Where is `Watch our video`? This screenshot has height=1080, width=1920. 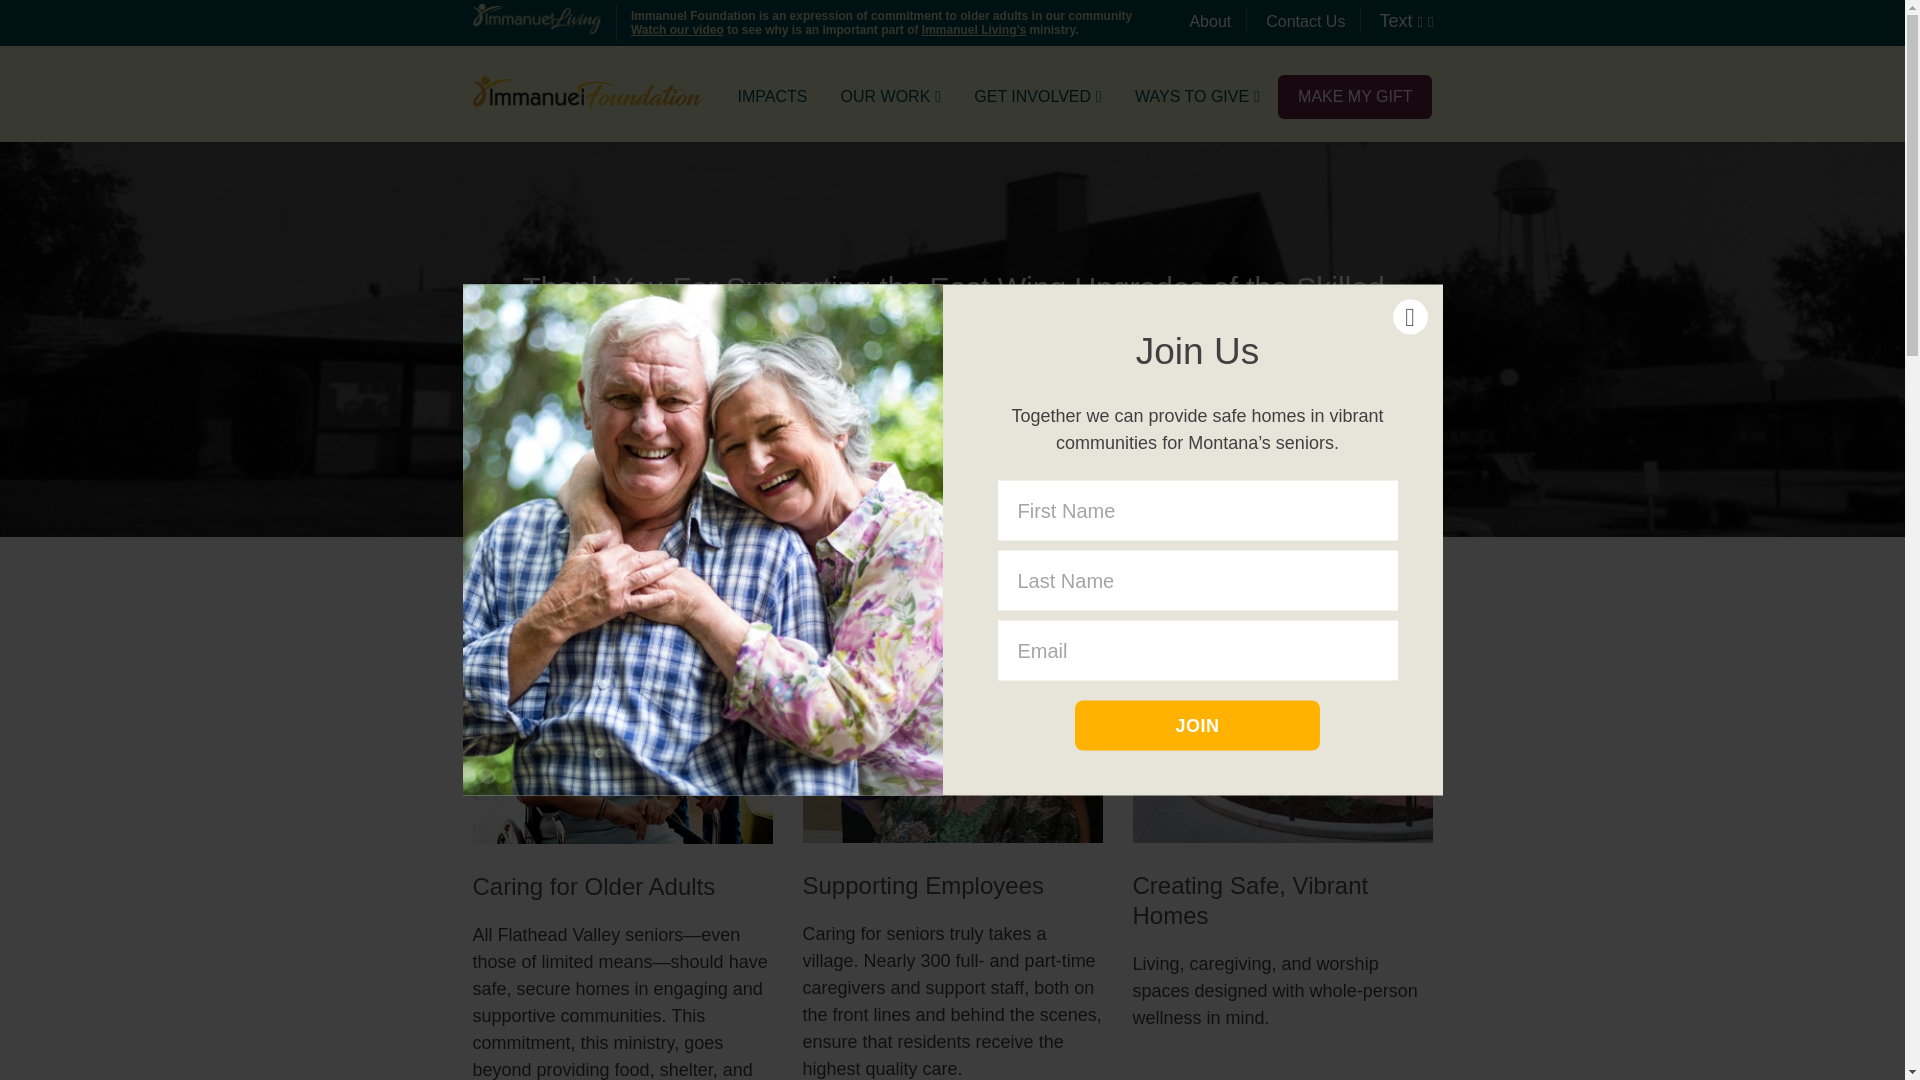 Watch our video is located at coordinates (677, 29).